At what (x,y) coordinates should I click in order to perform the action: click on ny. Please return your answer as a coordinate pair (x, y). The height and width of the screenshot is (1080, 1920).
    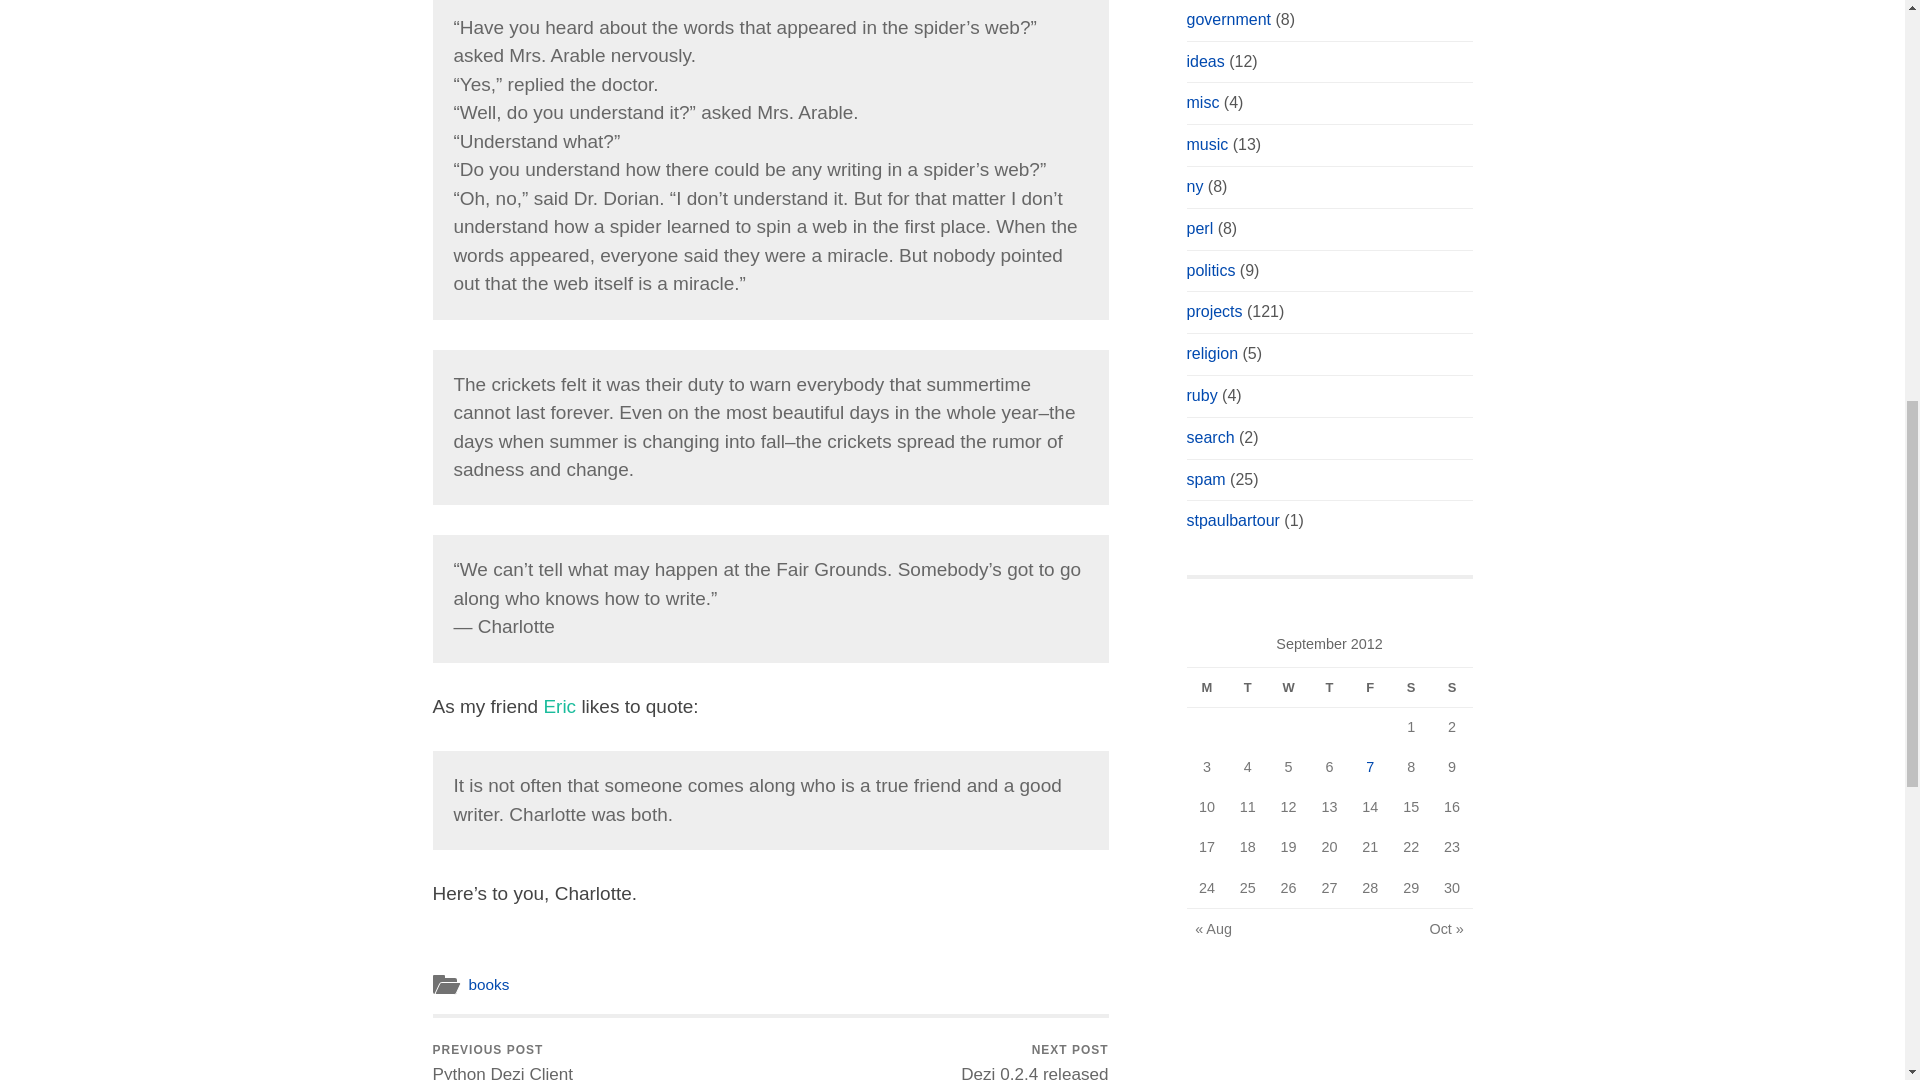
    Looking at the image, I should click on (1194, 186).